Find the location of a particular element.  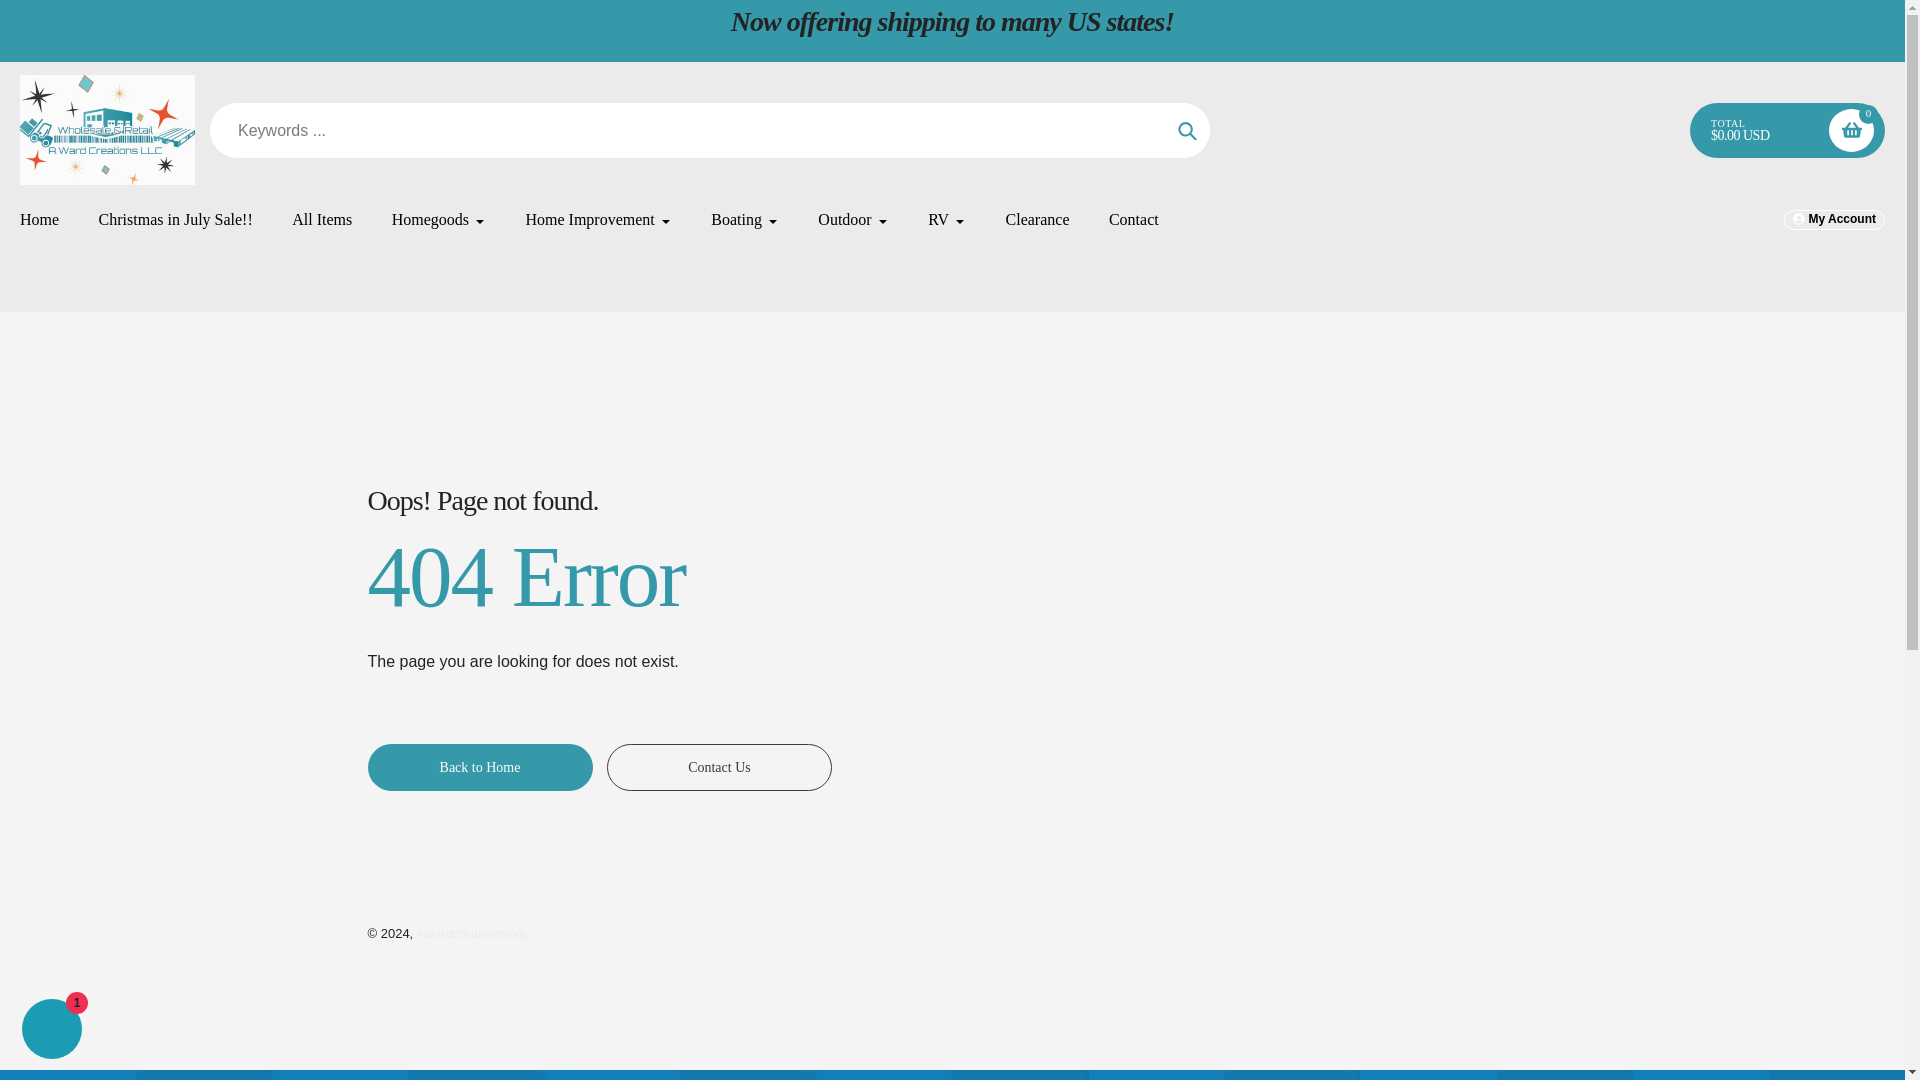

Shopify online store chat is located at coordinates (52, 1031).